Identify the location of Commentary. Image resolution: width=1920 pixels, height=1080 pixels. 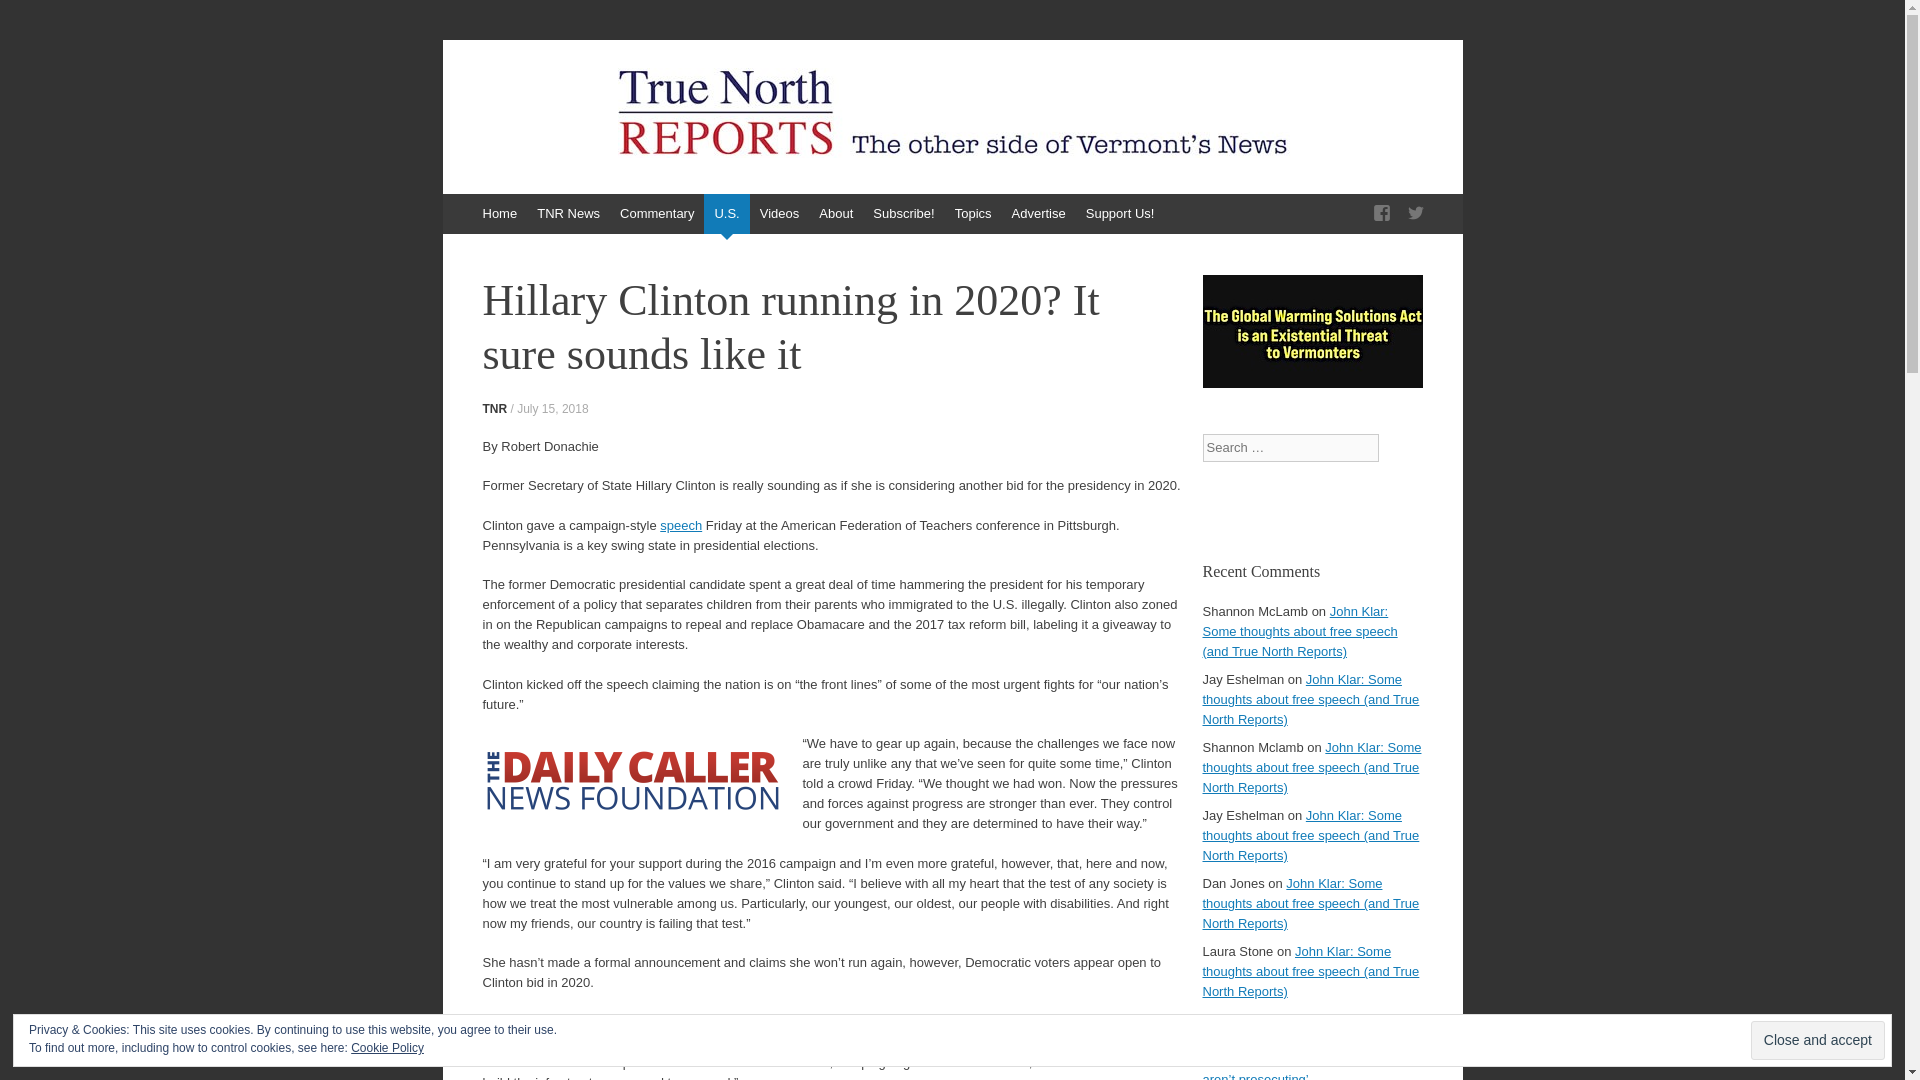
(657, 214).